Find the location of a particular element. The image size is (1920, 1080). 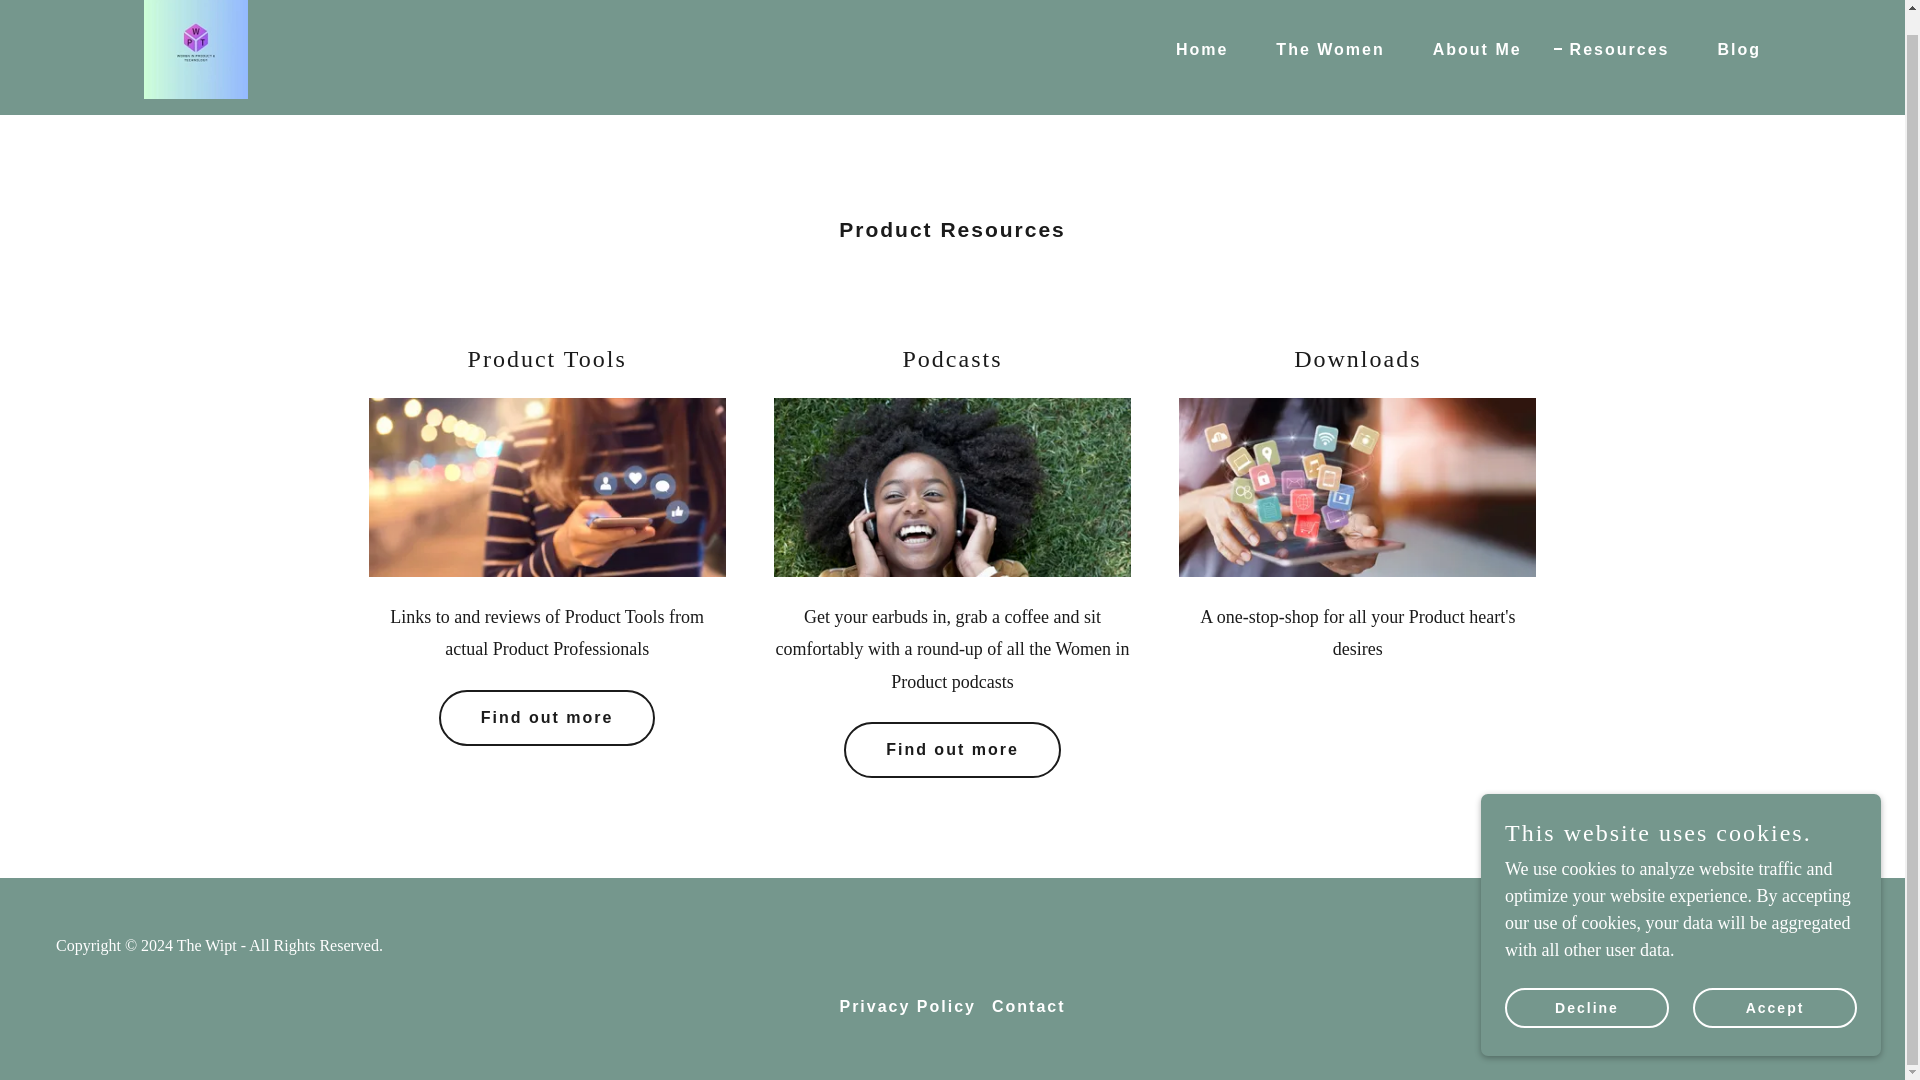

Decline is located at coordinates (1586, 986).